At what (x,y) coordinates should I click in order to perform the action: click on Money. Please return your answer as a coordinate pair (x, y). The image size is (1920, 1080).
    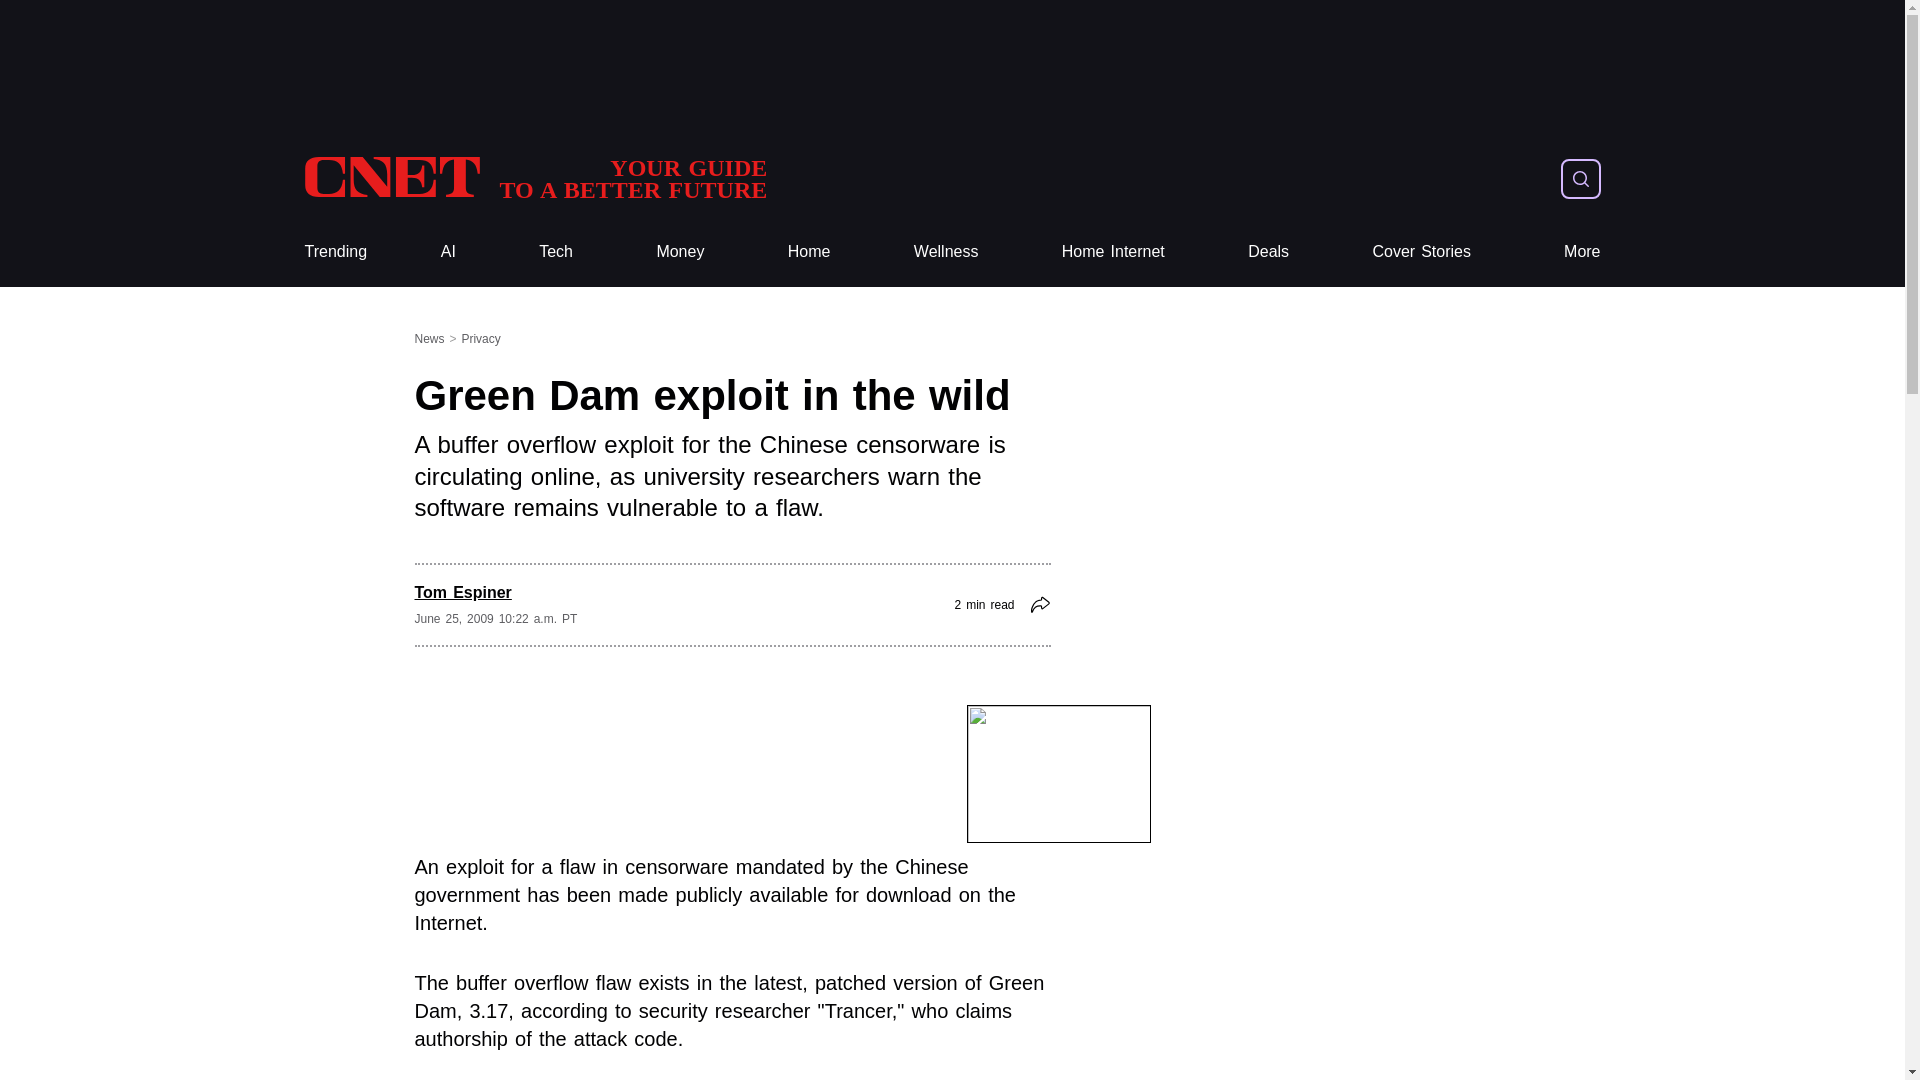
    Looking at the image, I should click on (946, 252).